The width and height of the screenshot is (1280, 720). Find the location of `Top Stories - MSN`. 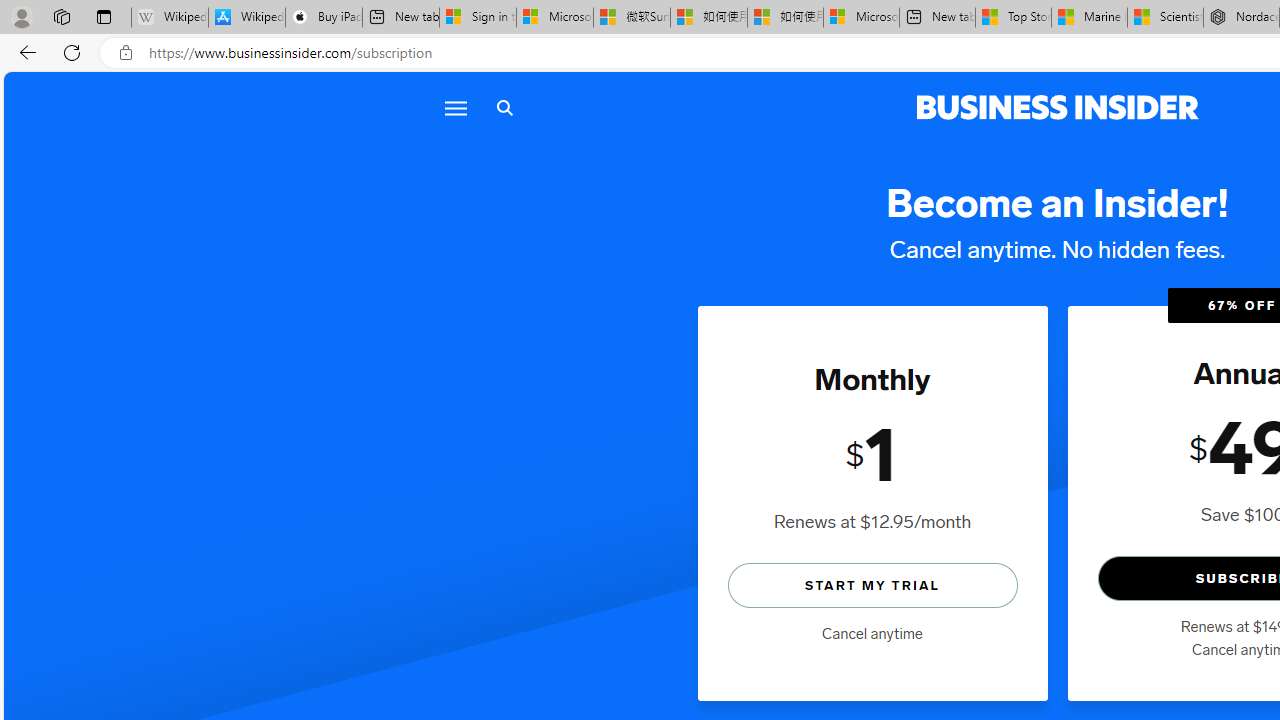

Top Stories - MSN is located at coordinates (1012, 18).